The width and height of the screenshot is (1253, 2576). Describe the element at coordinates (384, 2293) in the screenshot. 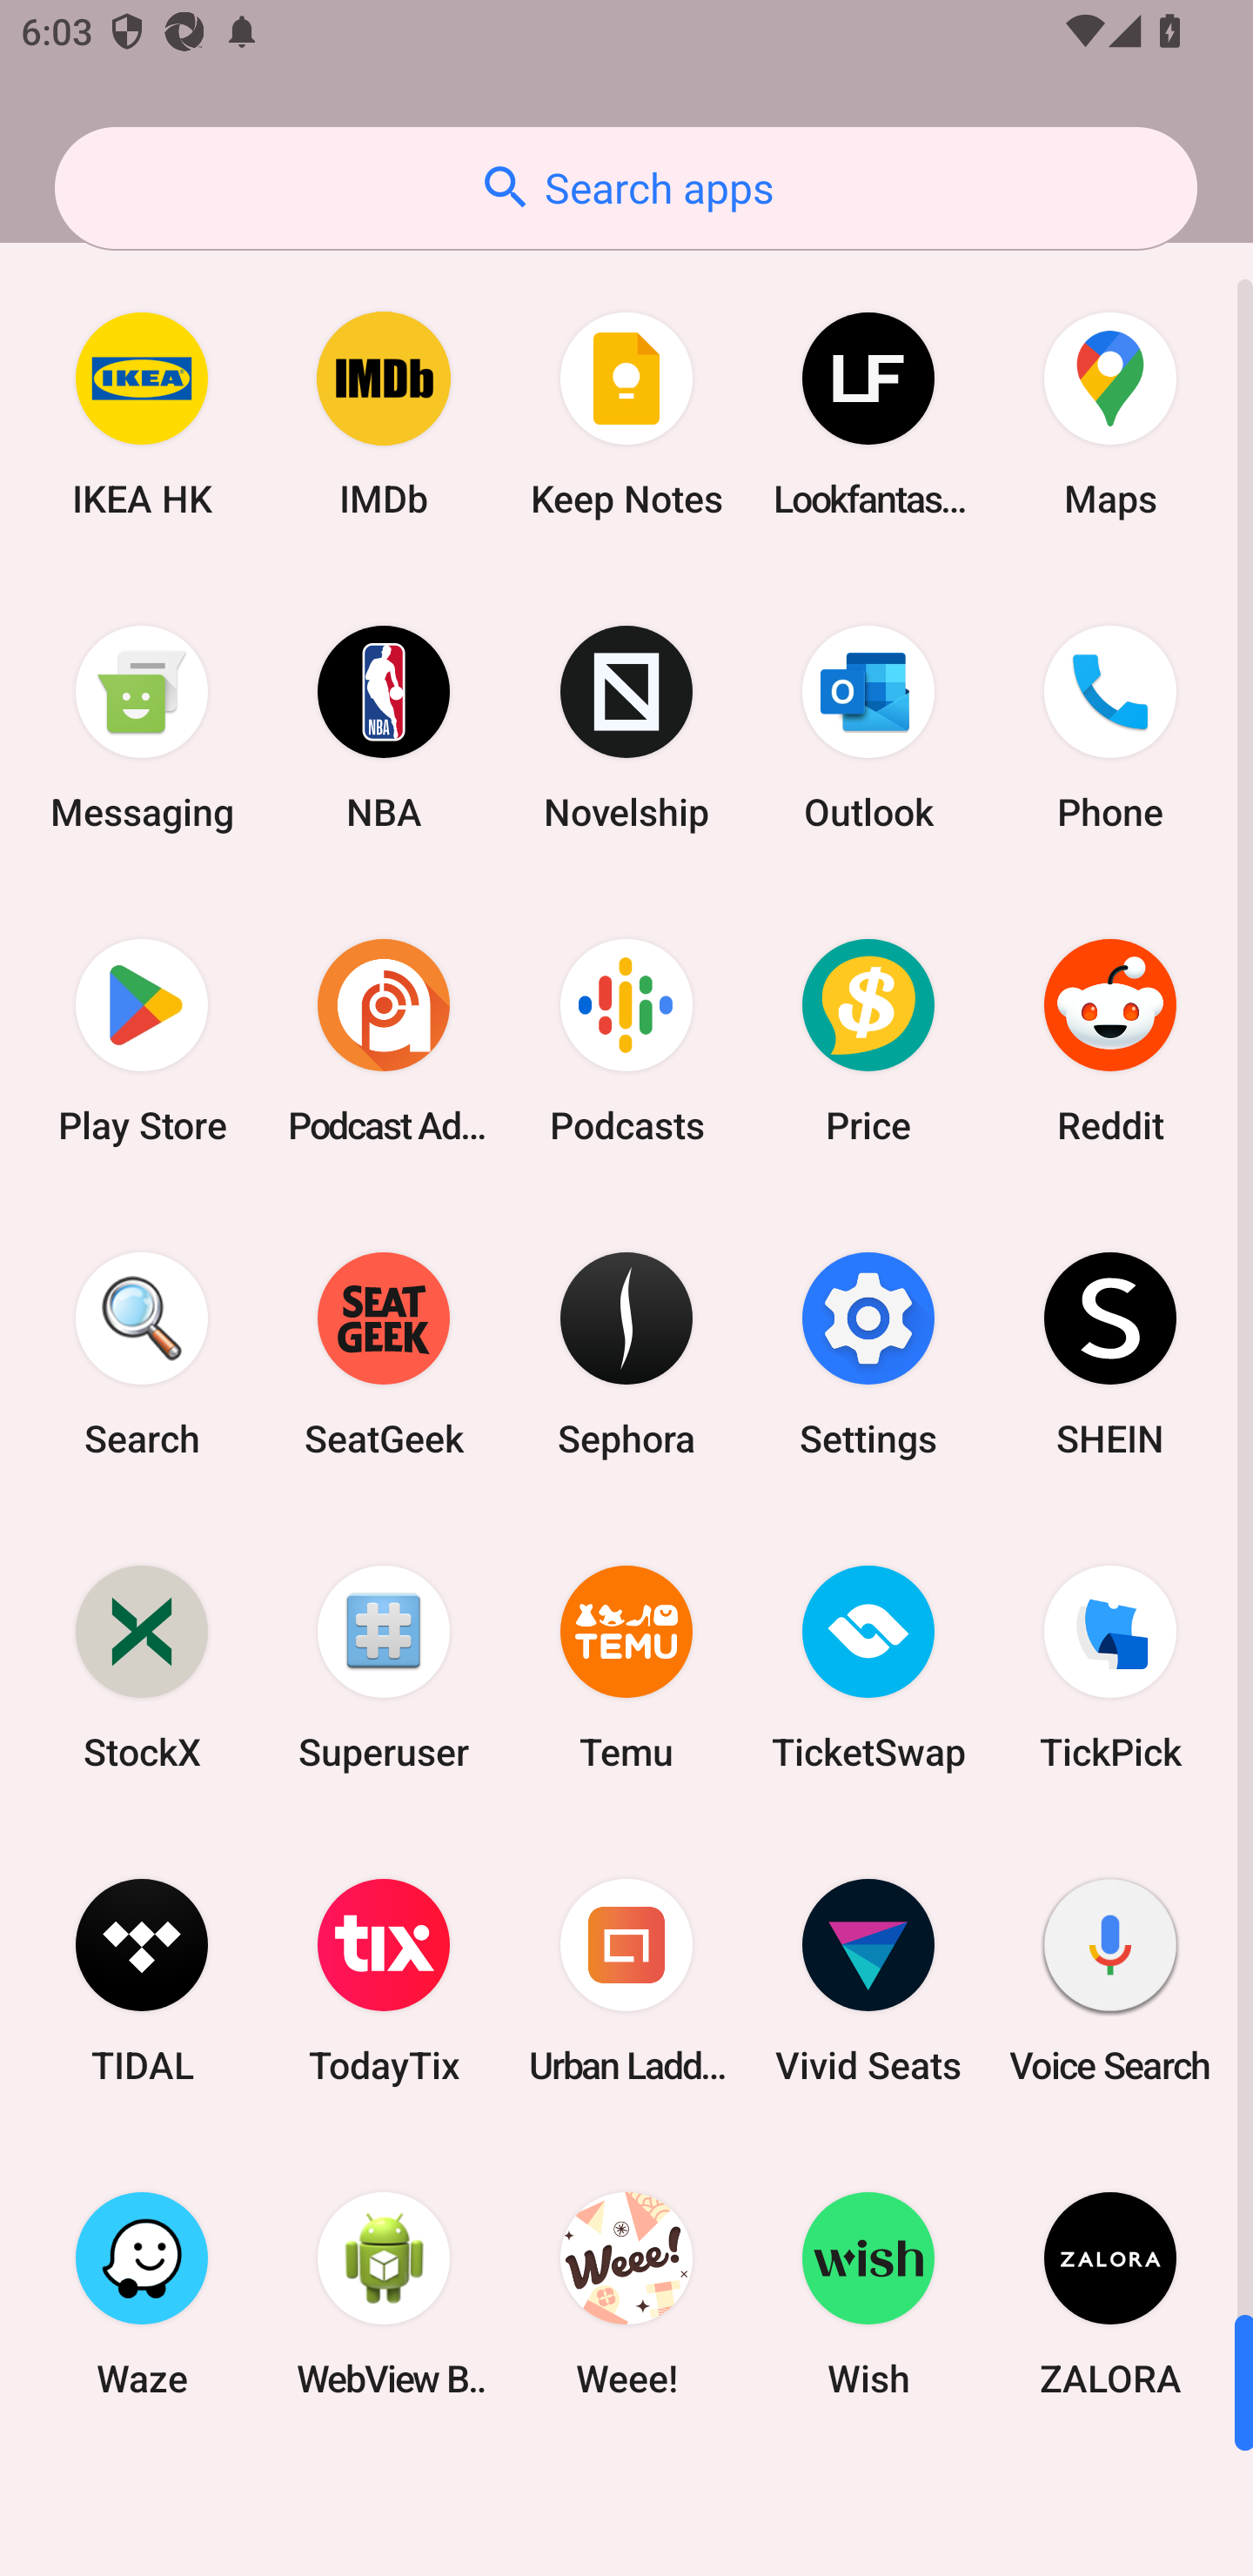

I see `WebView Browser Tester` at that location.